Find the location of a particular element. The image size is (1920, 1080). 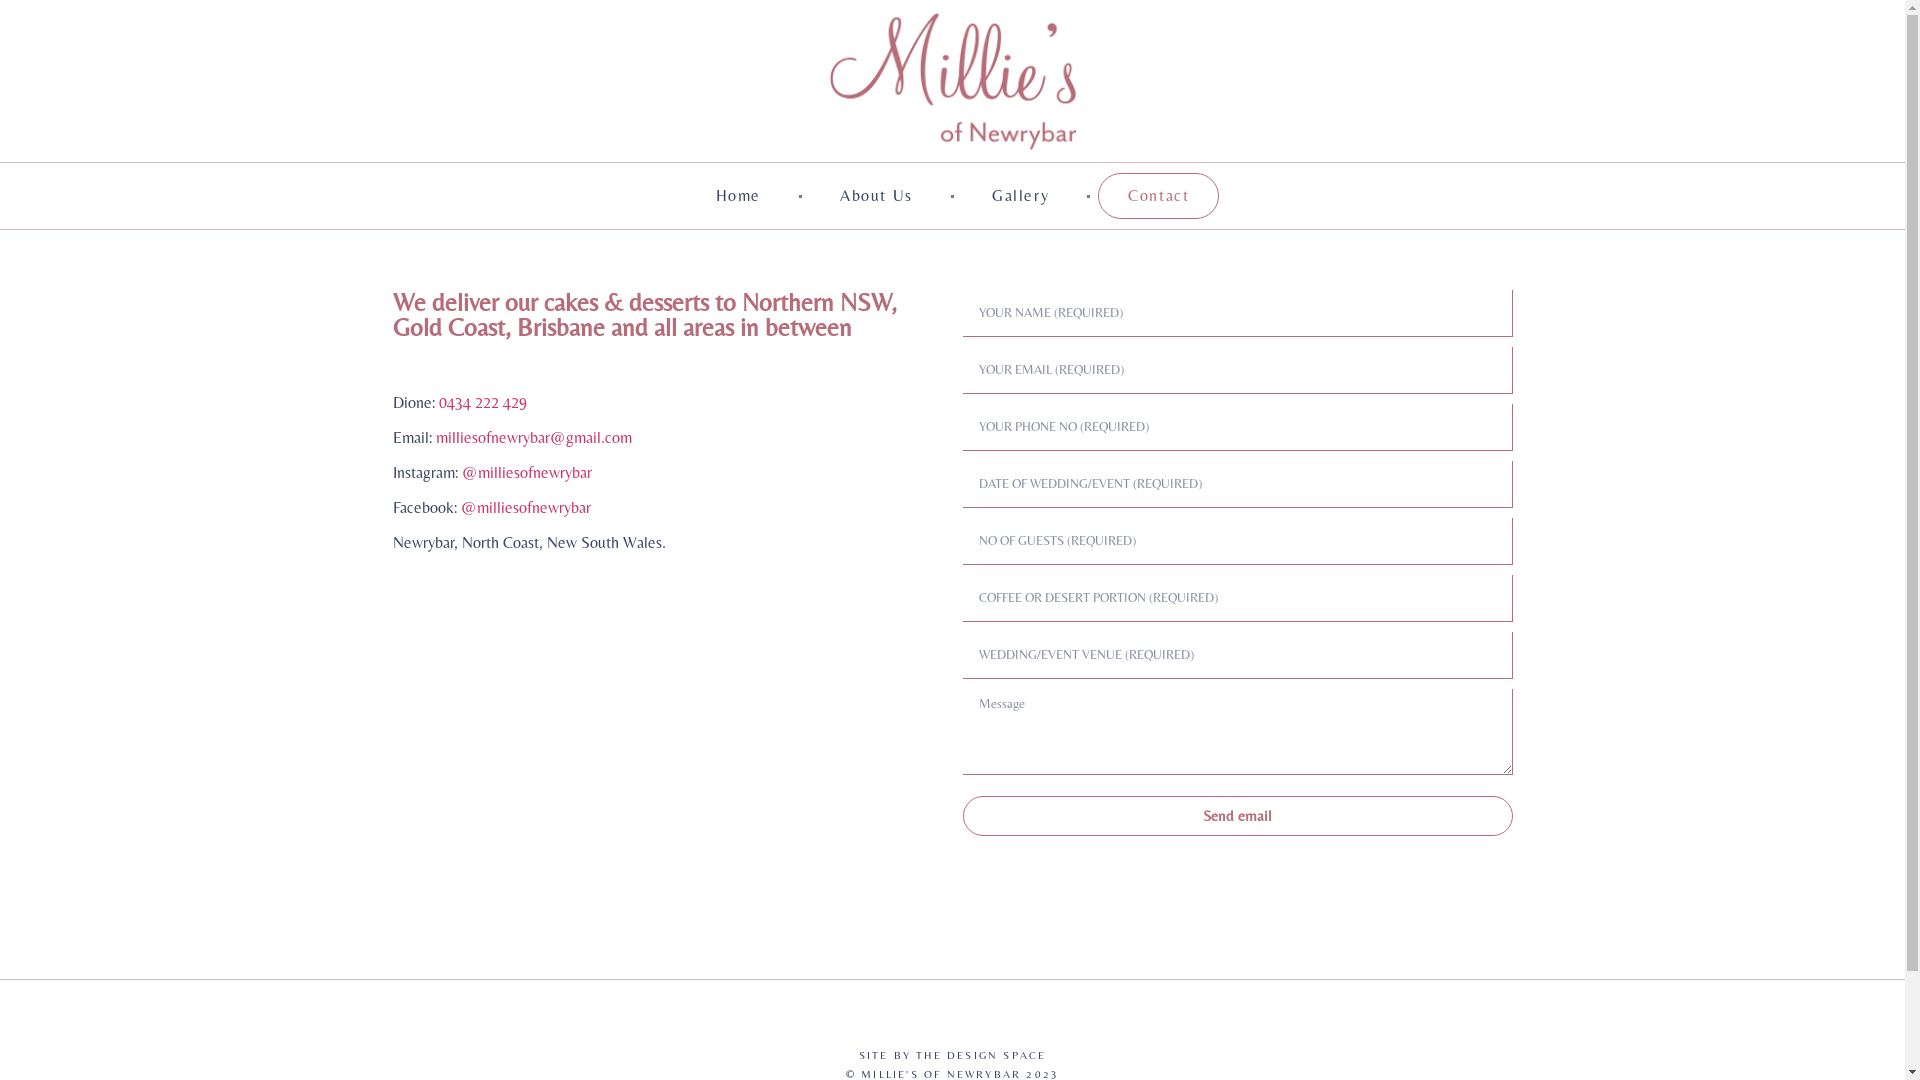

@milliesofnewrybar is located at coordinates (525, 508).